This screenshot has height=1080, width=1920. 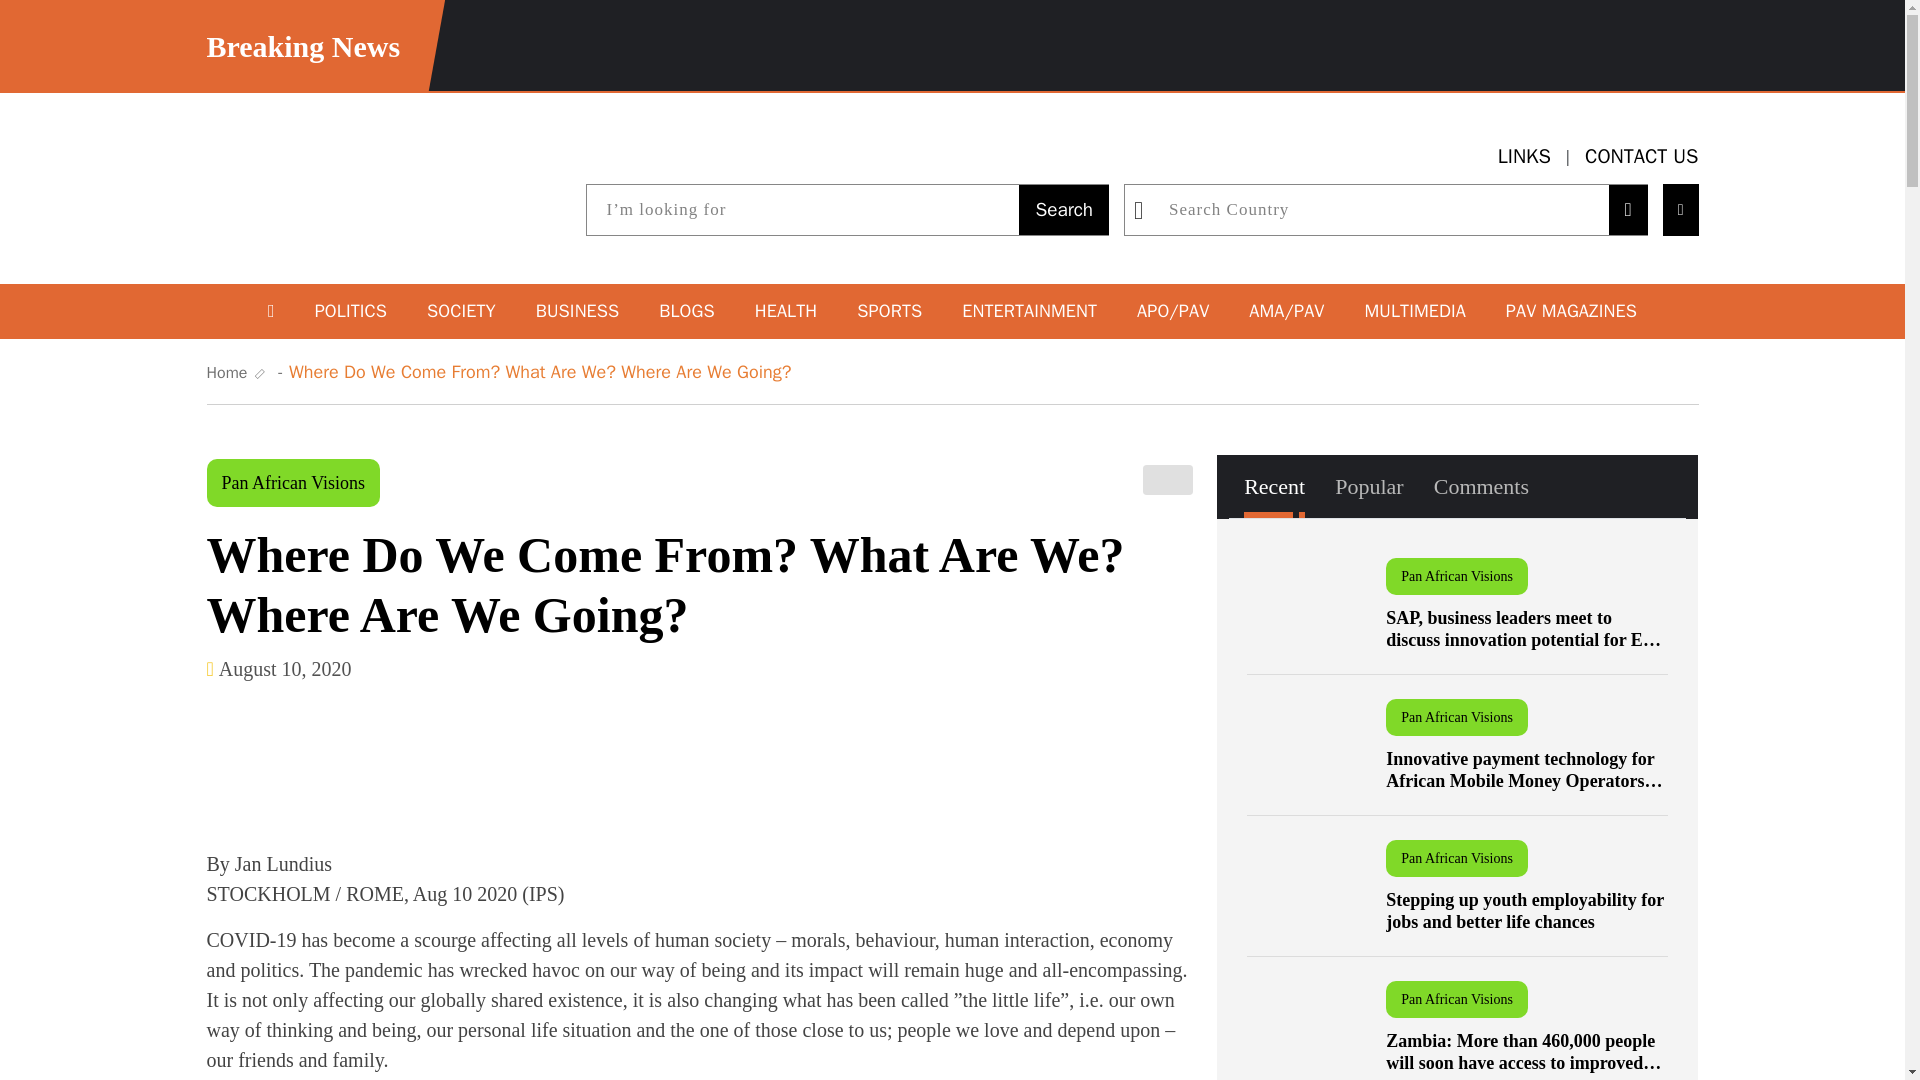 I want to click on LINKS, so click(x=1524, y=156).